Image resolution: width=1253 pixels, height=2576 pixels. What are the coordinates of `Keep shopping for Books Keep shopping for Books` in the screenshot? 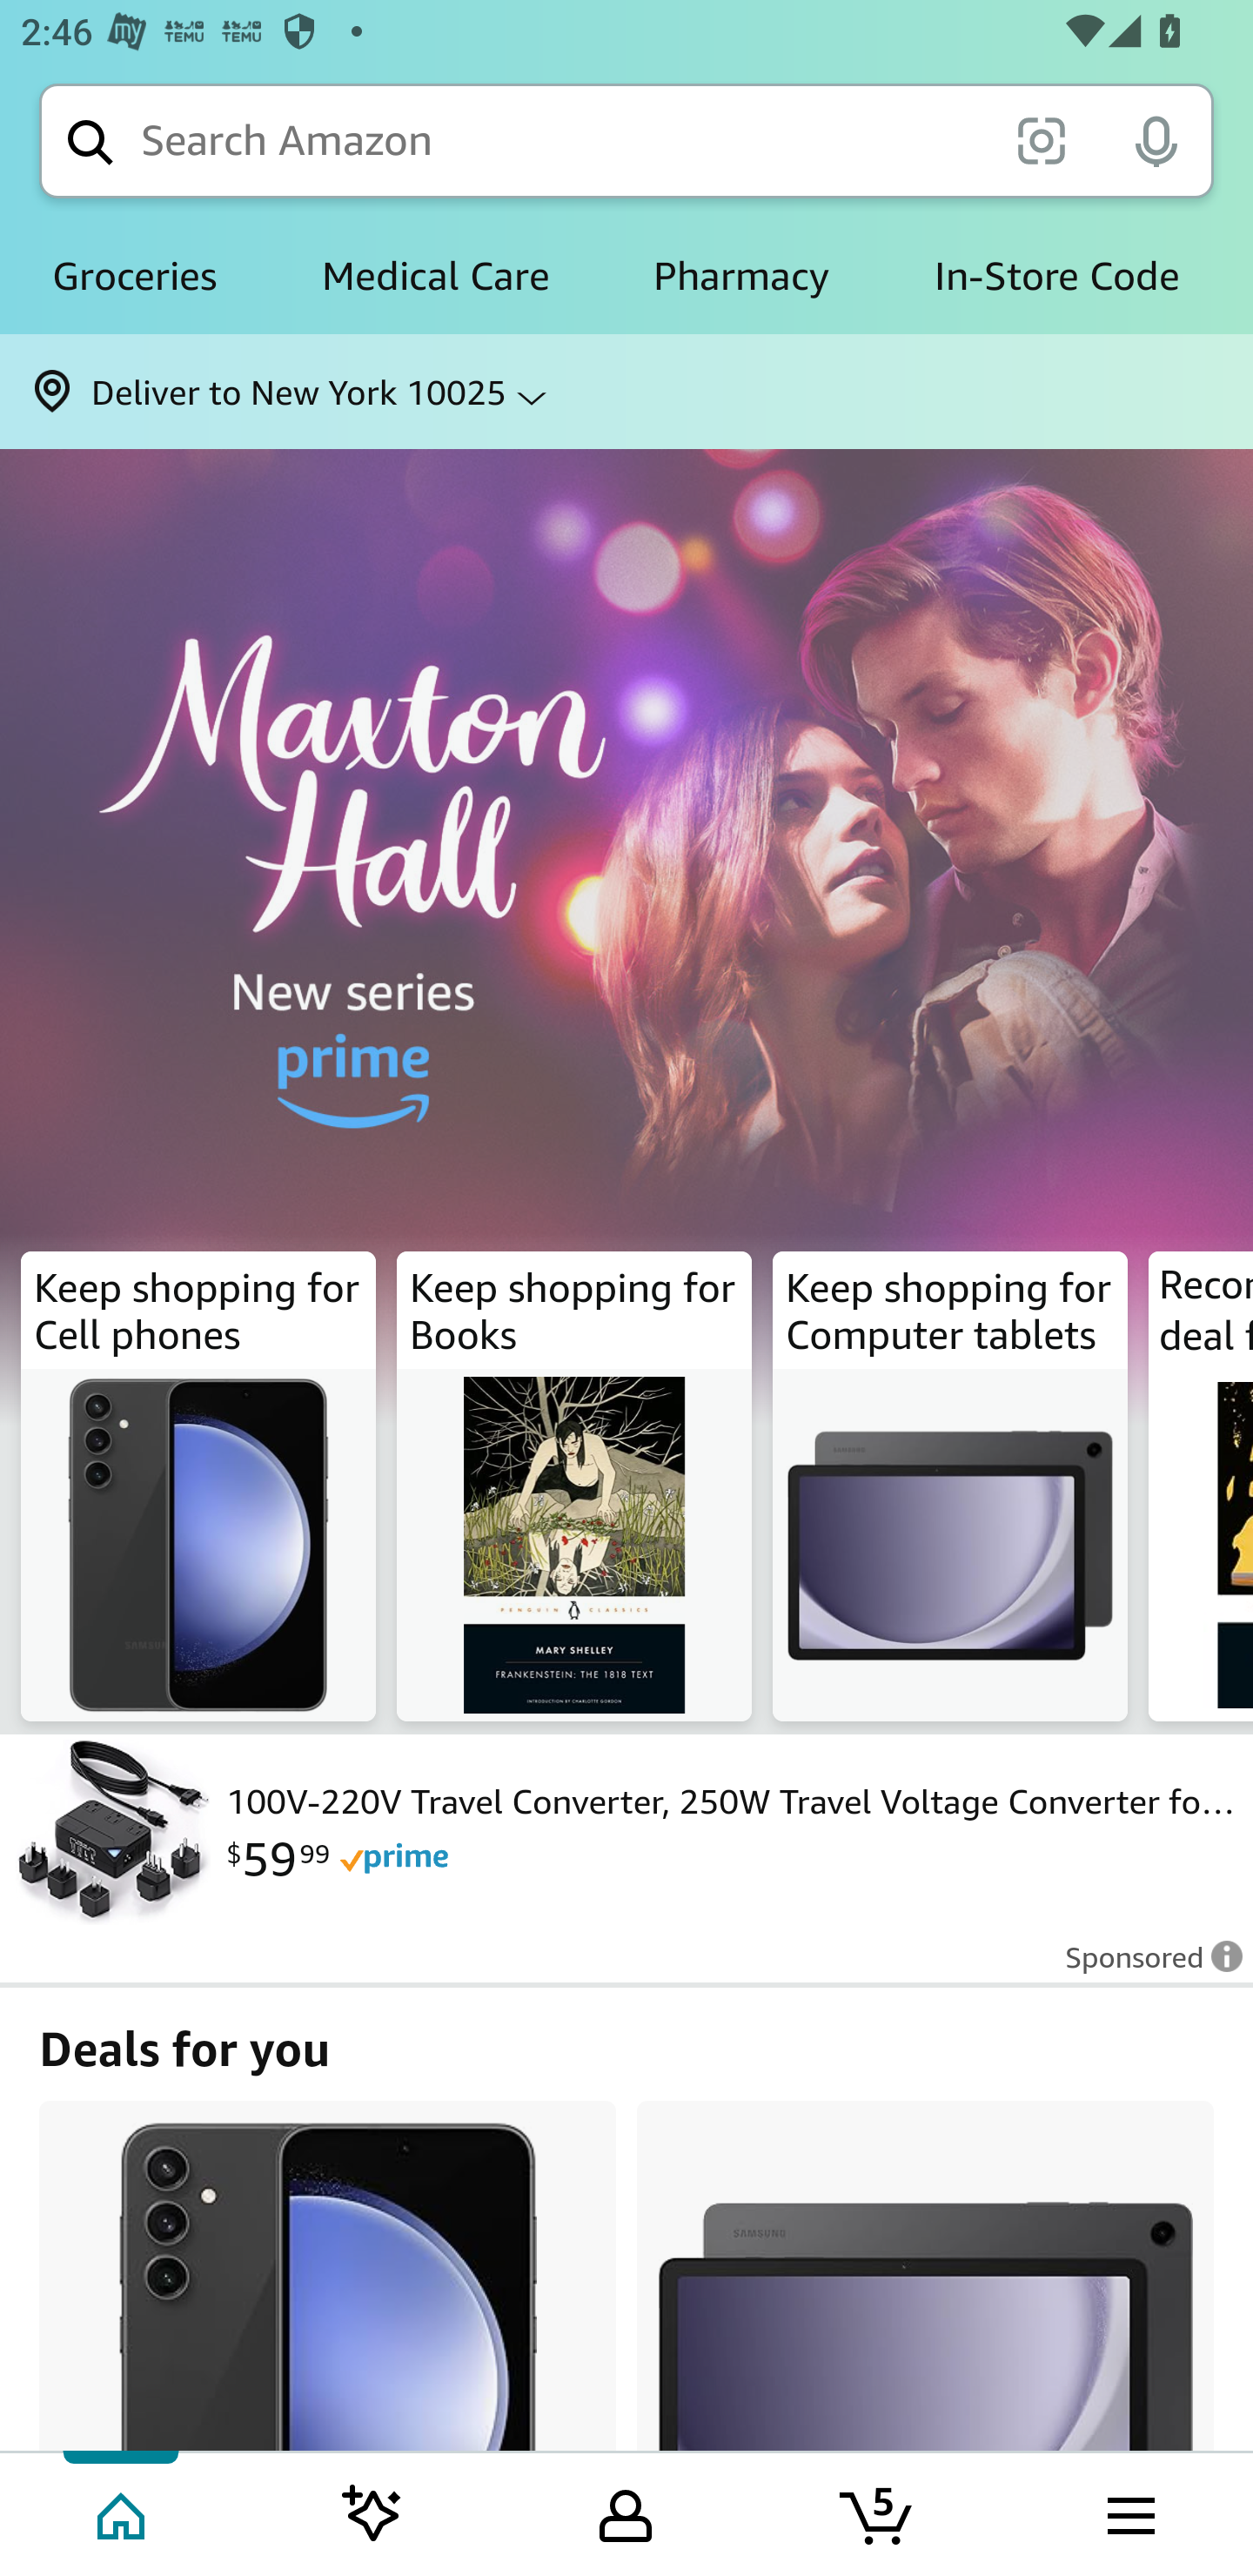 It's located at (574, 1486).